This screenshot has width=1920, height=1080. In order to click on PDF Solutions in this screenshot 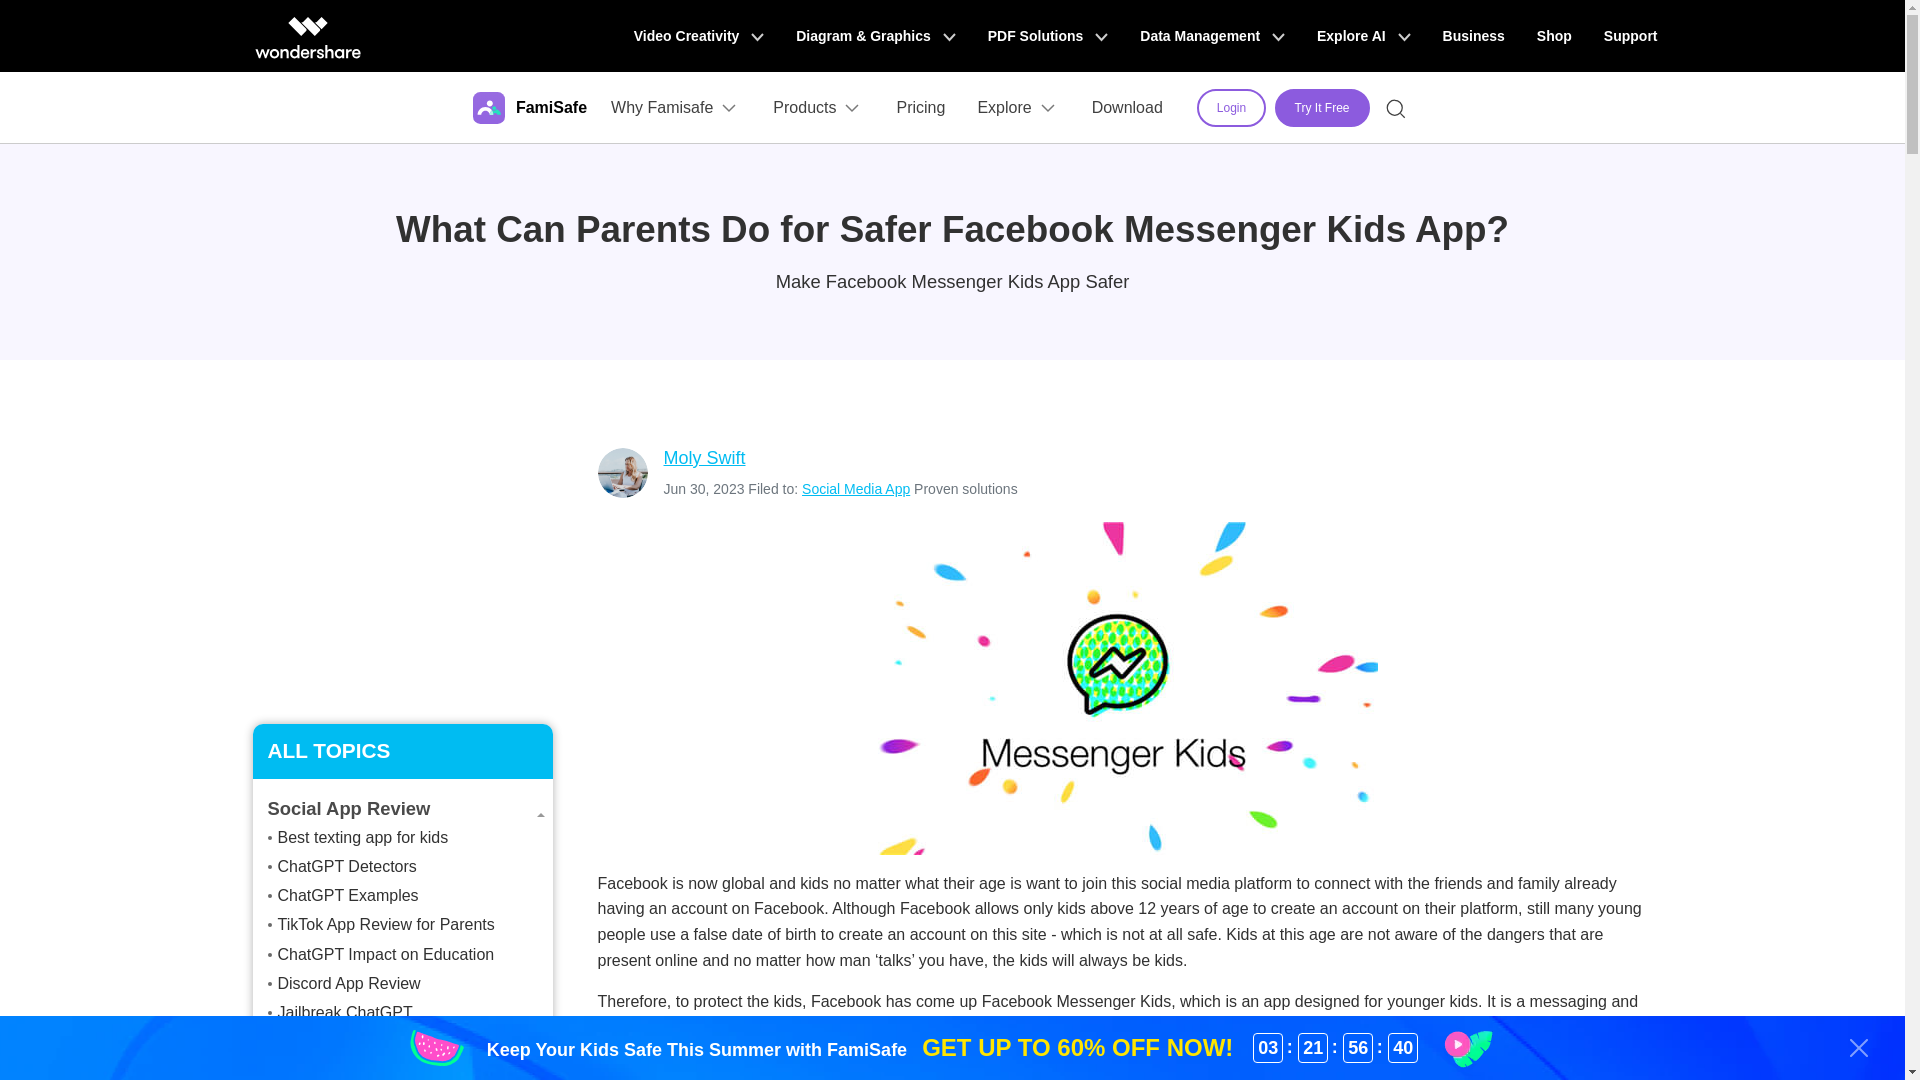, I will do `click(1048, 36)`.